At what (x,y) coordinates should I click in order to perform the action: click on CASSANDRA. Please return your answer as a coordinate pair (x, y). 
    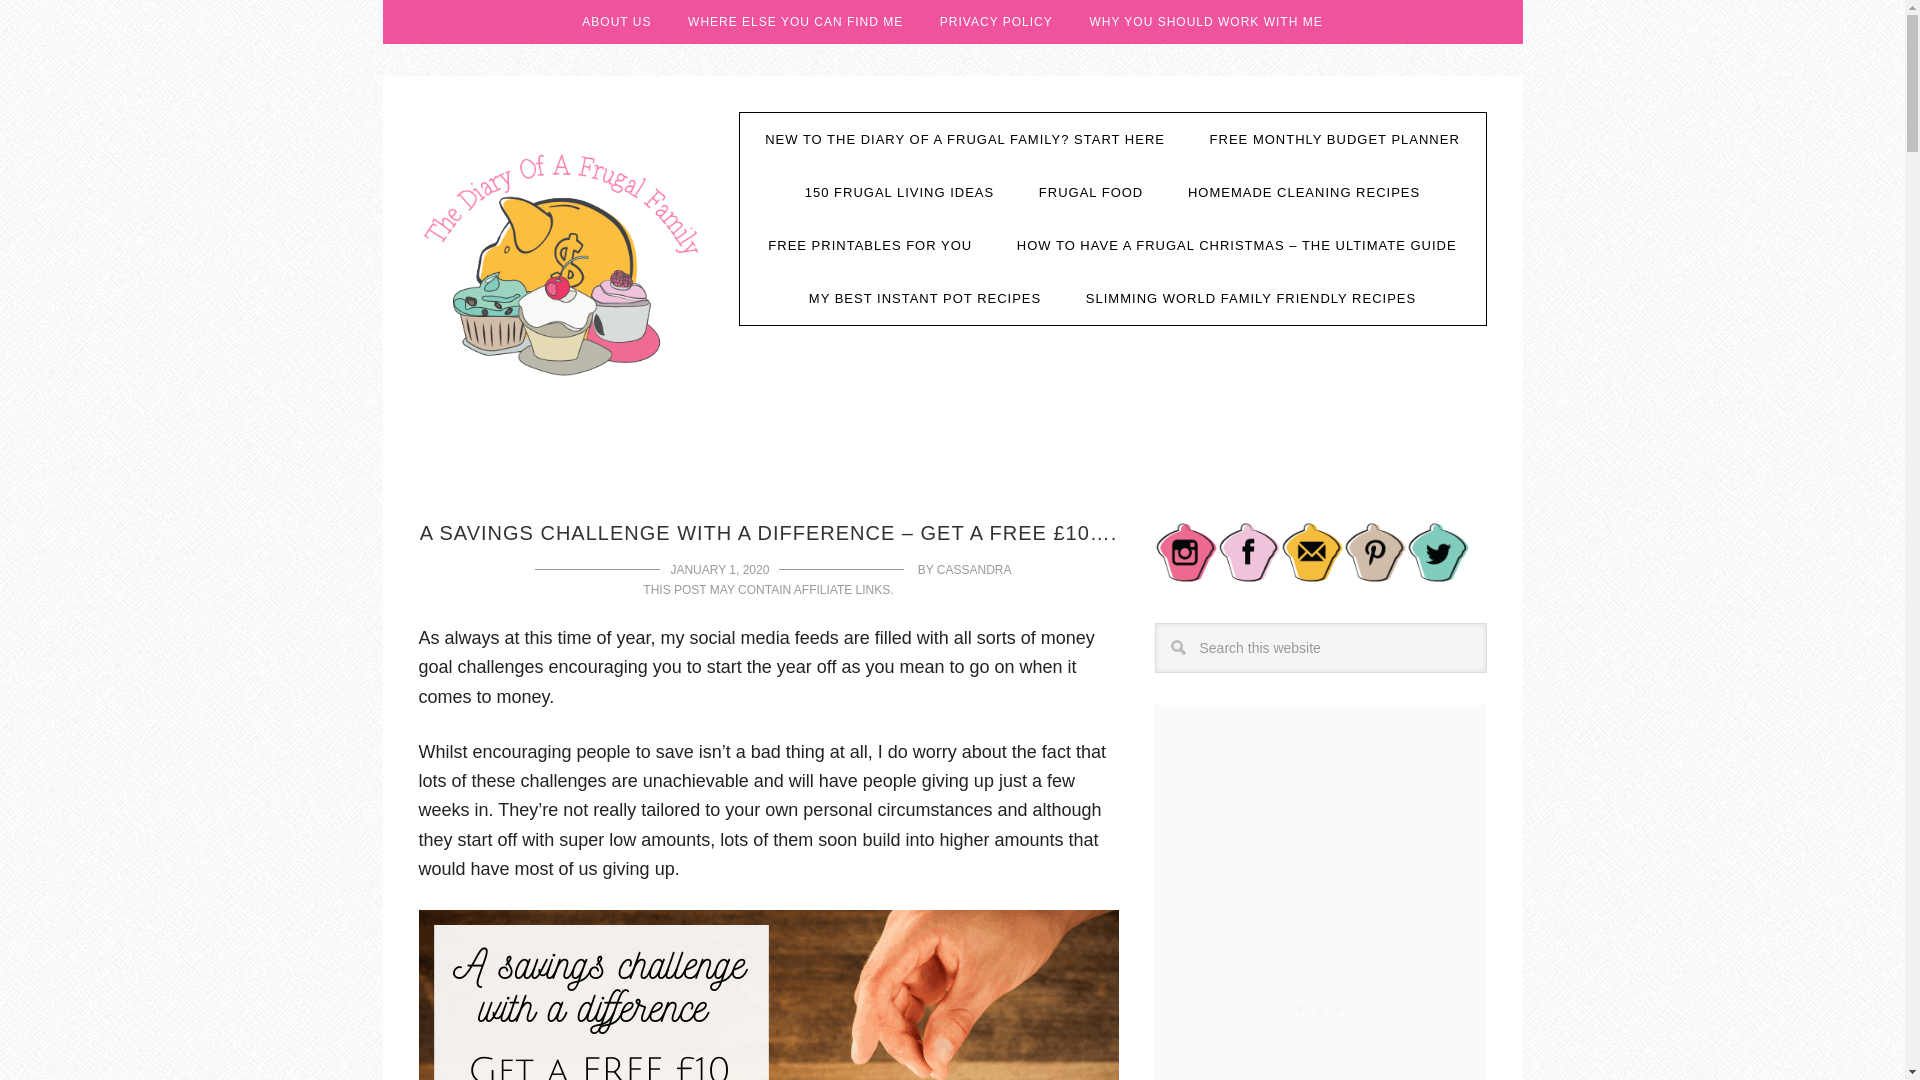
    Looking at the image, I should click on (974, 569).